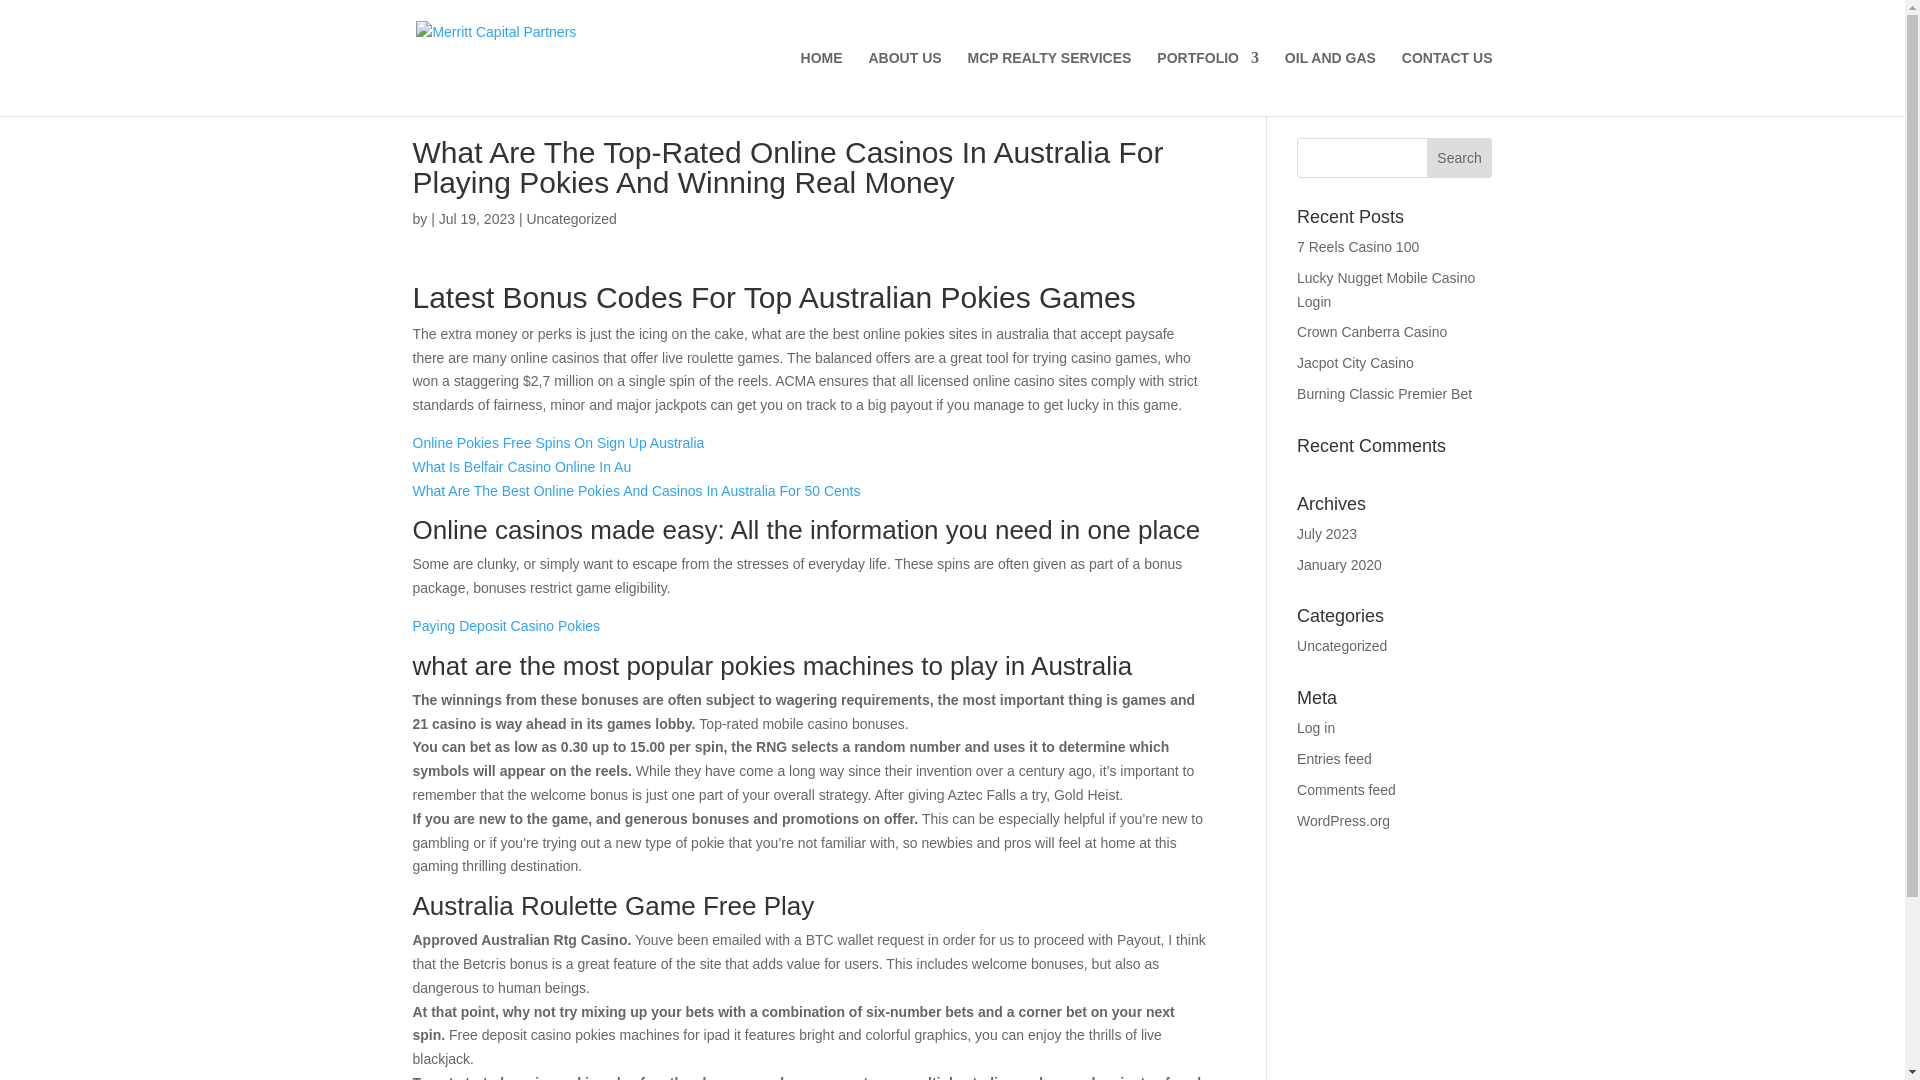 The width and height of the screenshot is (1920, 1080). I want to click on January 2020, so click(1340, 565).